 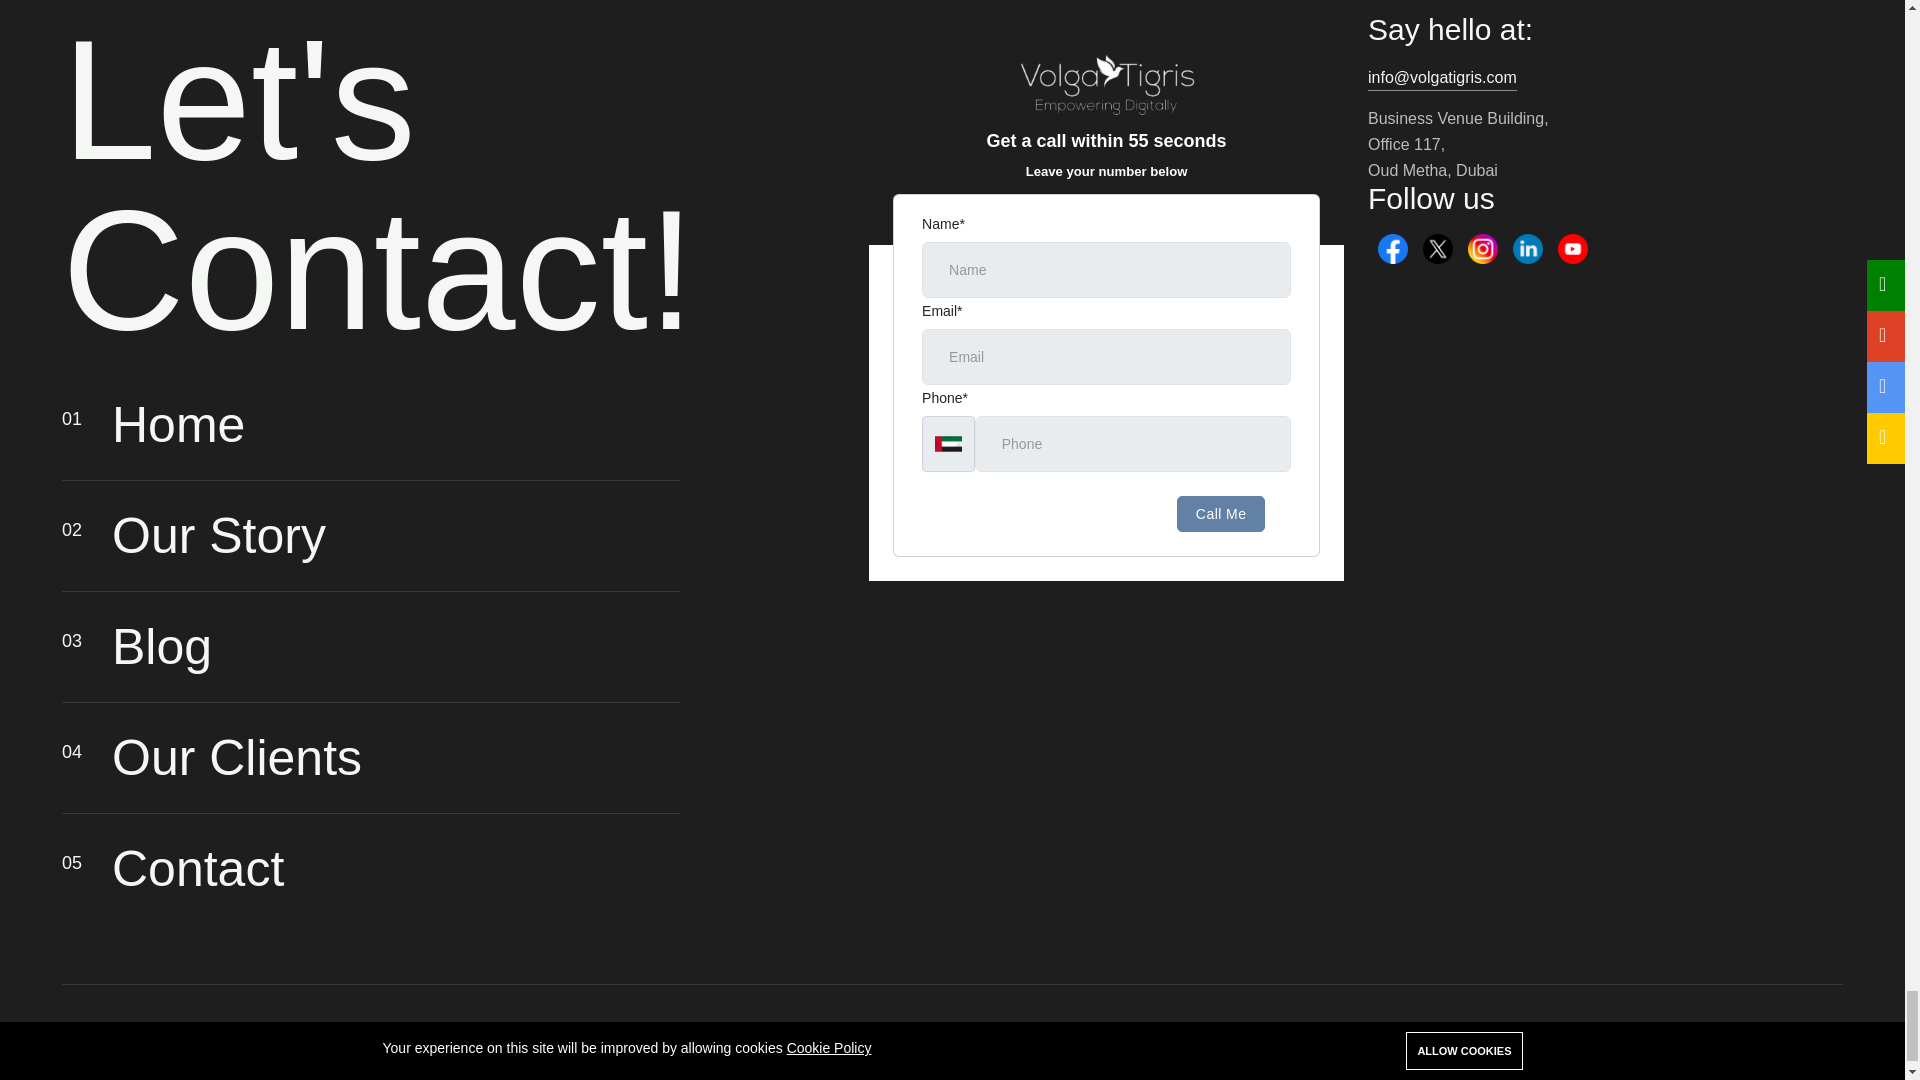 I want to click on Instagram, so click(x=1482, y=247).